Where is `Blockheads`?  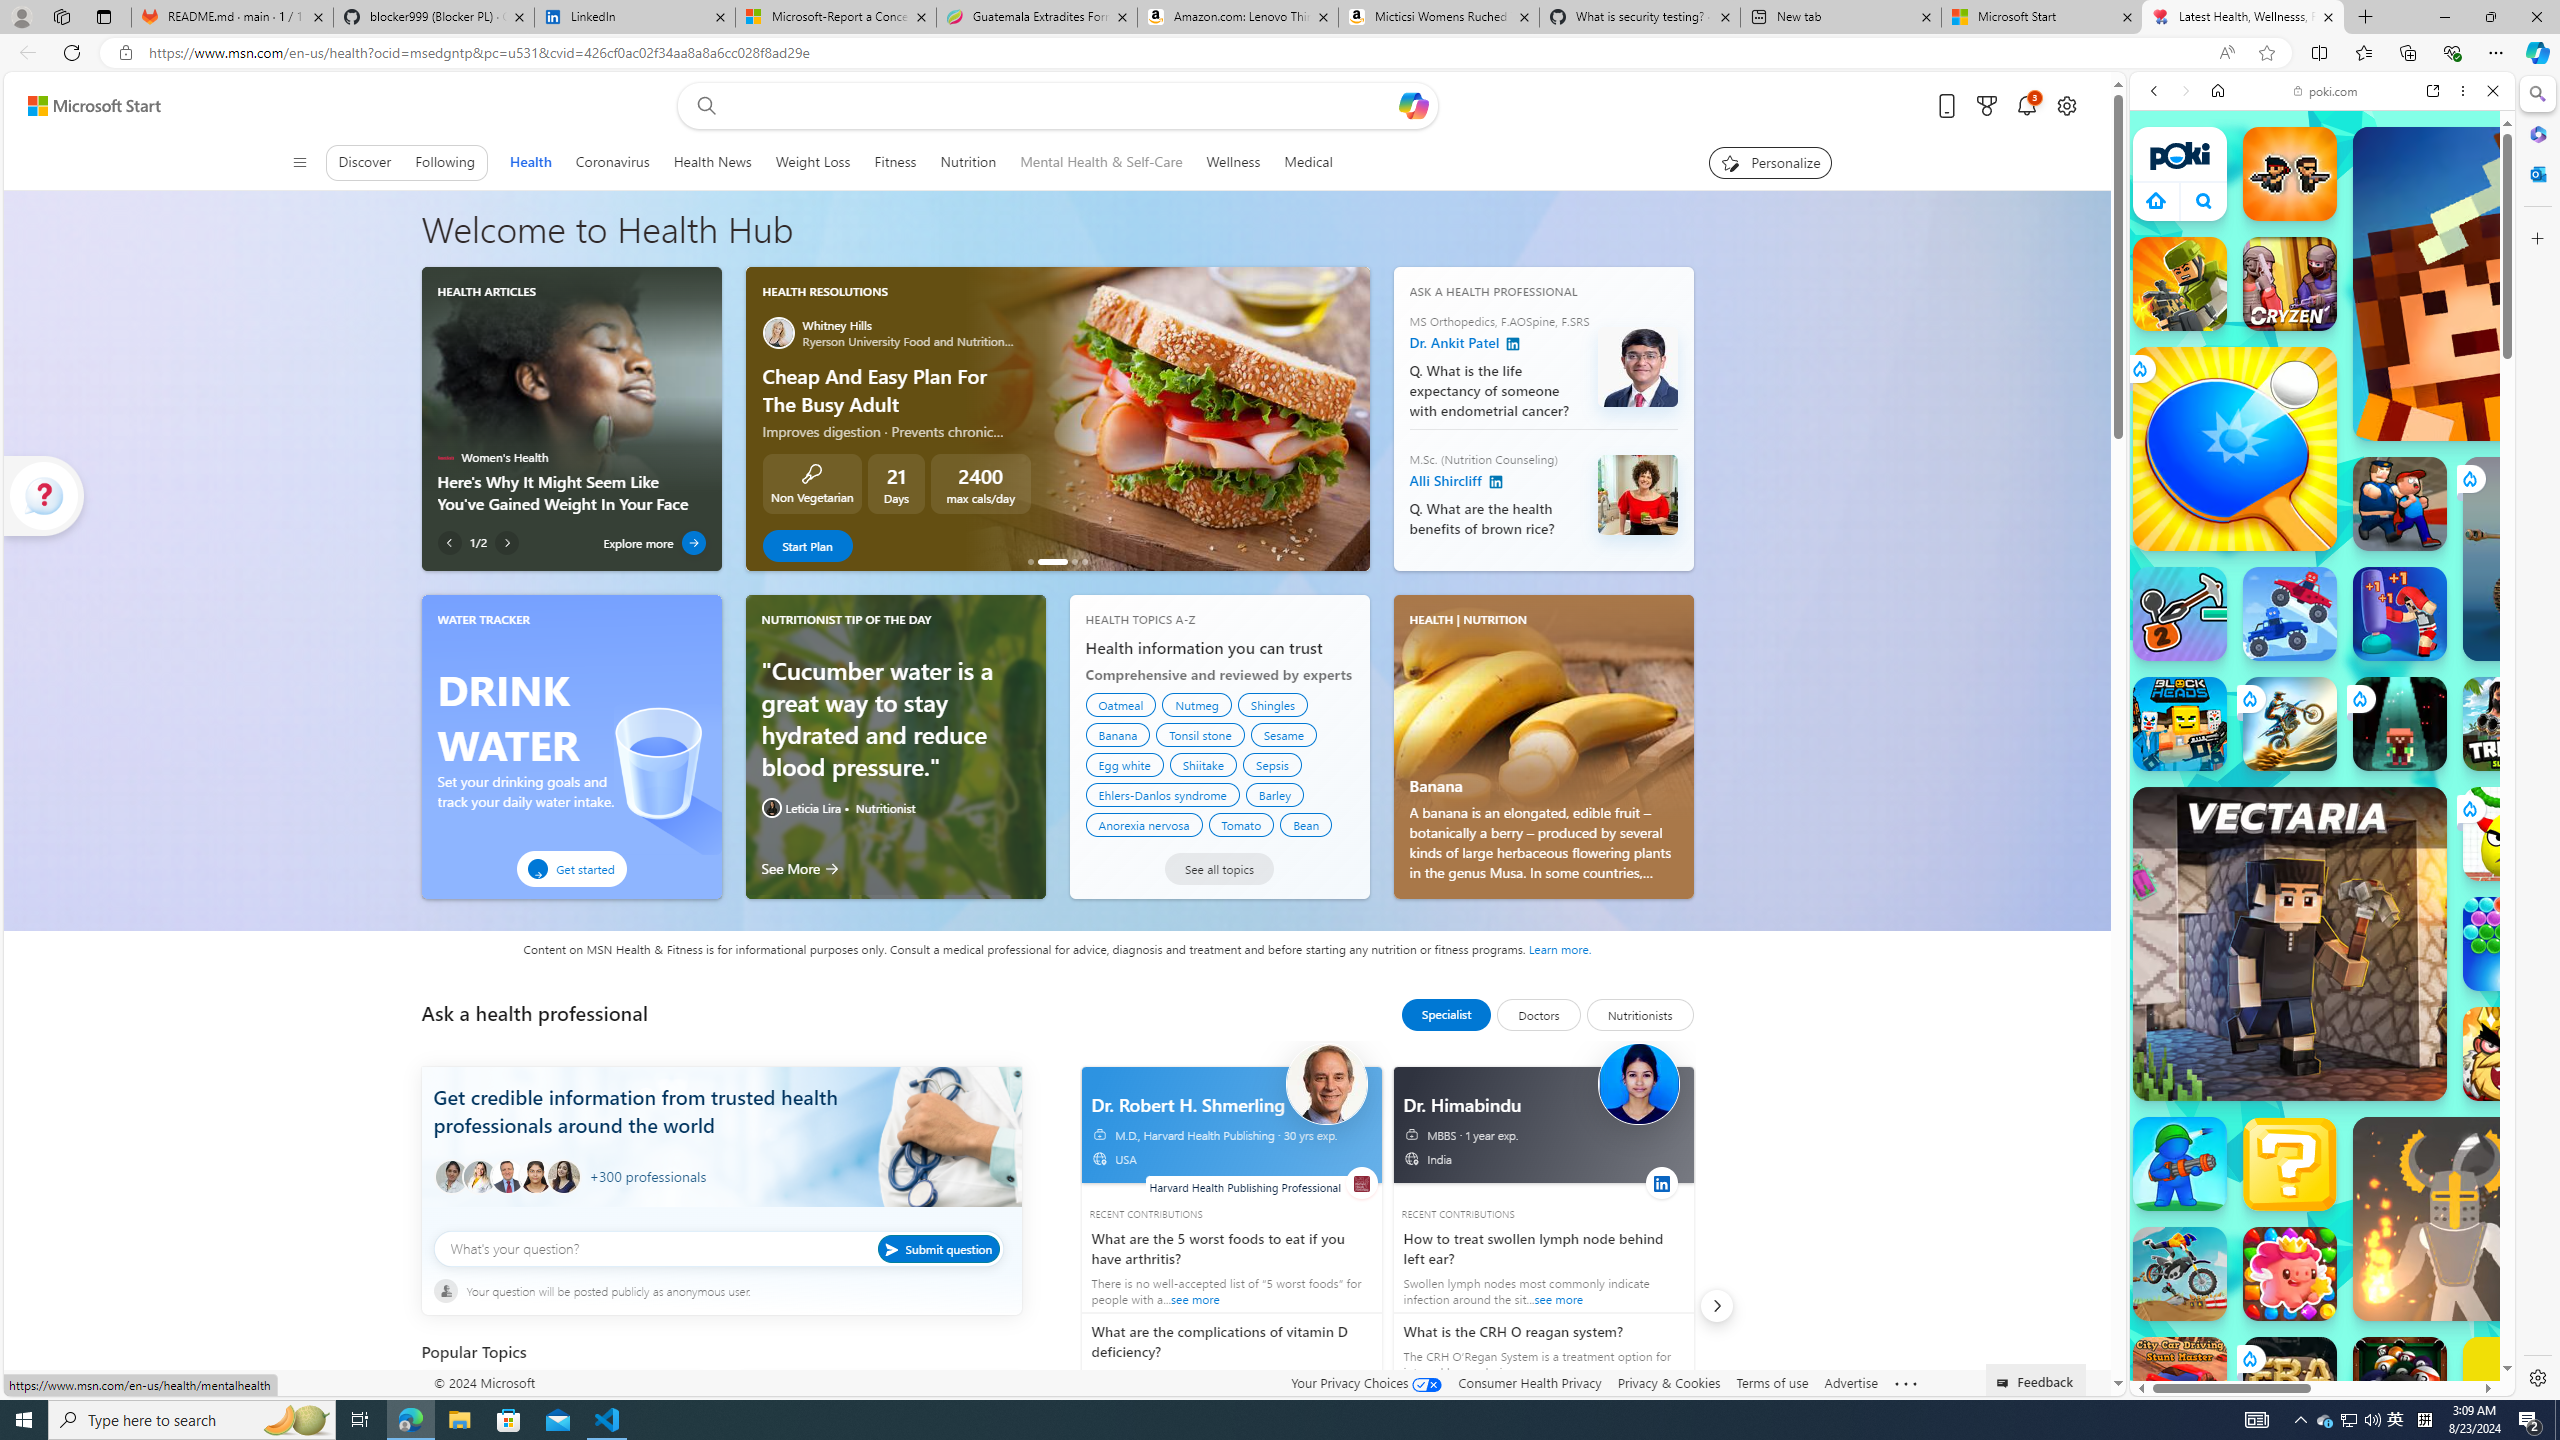 Blockheads is located at coordinates (2180, 723).